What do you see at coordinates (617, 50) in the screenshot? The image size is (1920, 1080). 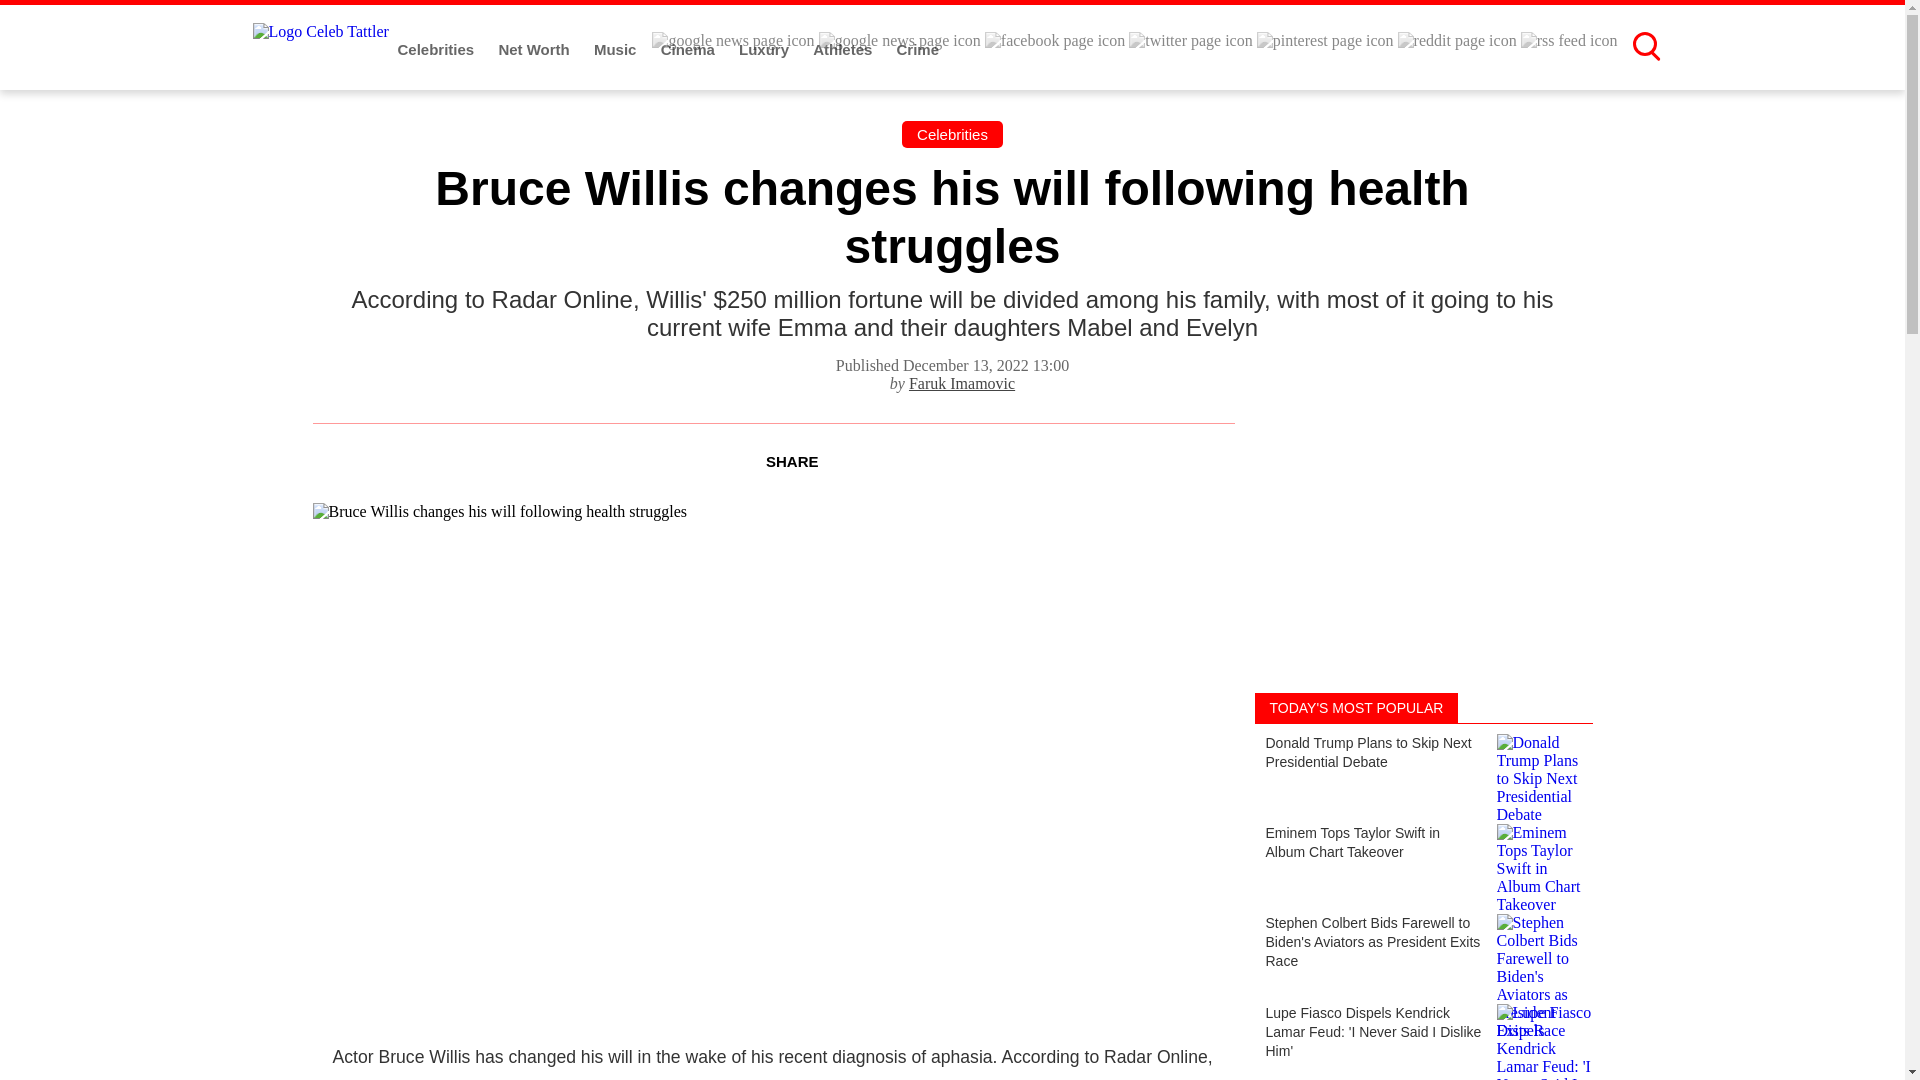 I see `Music` at bounding box center [617, 50].